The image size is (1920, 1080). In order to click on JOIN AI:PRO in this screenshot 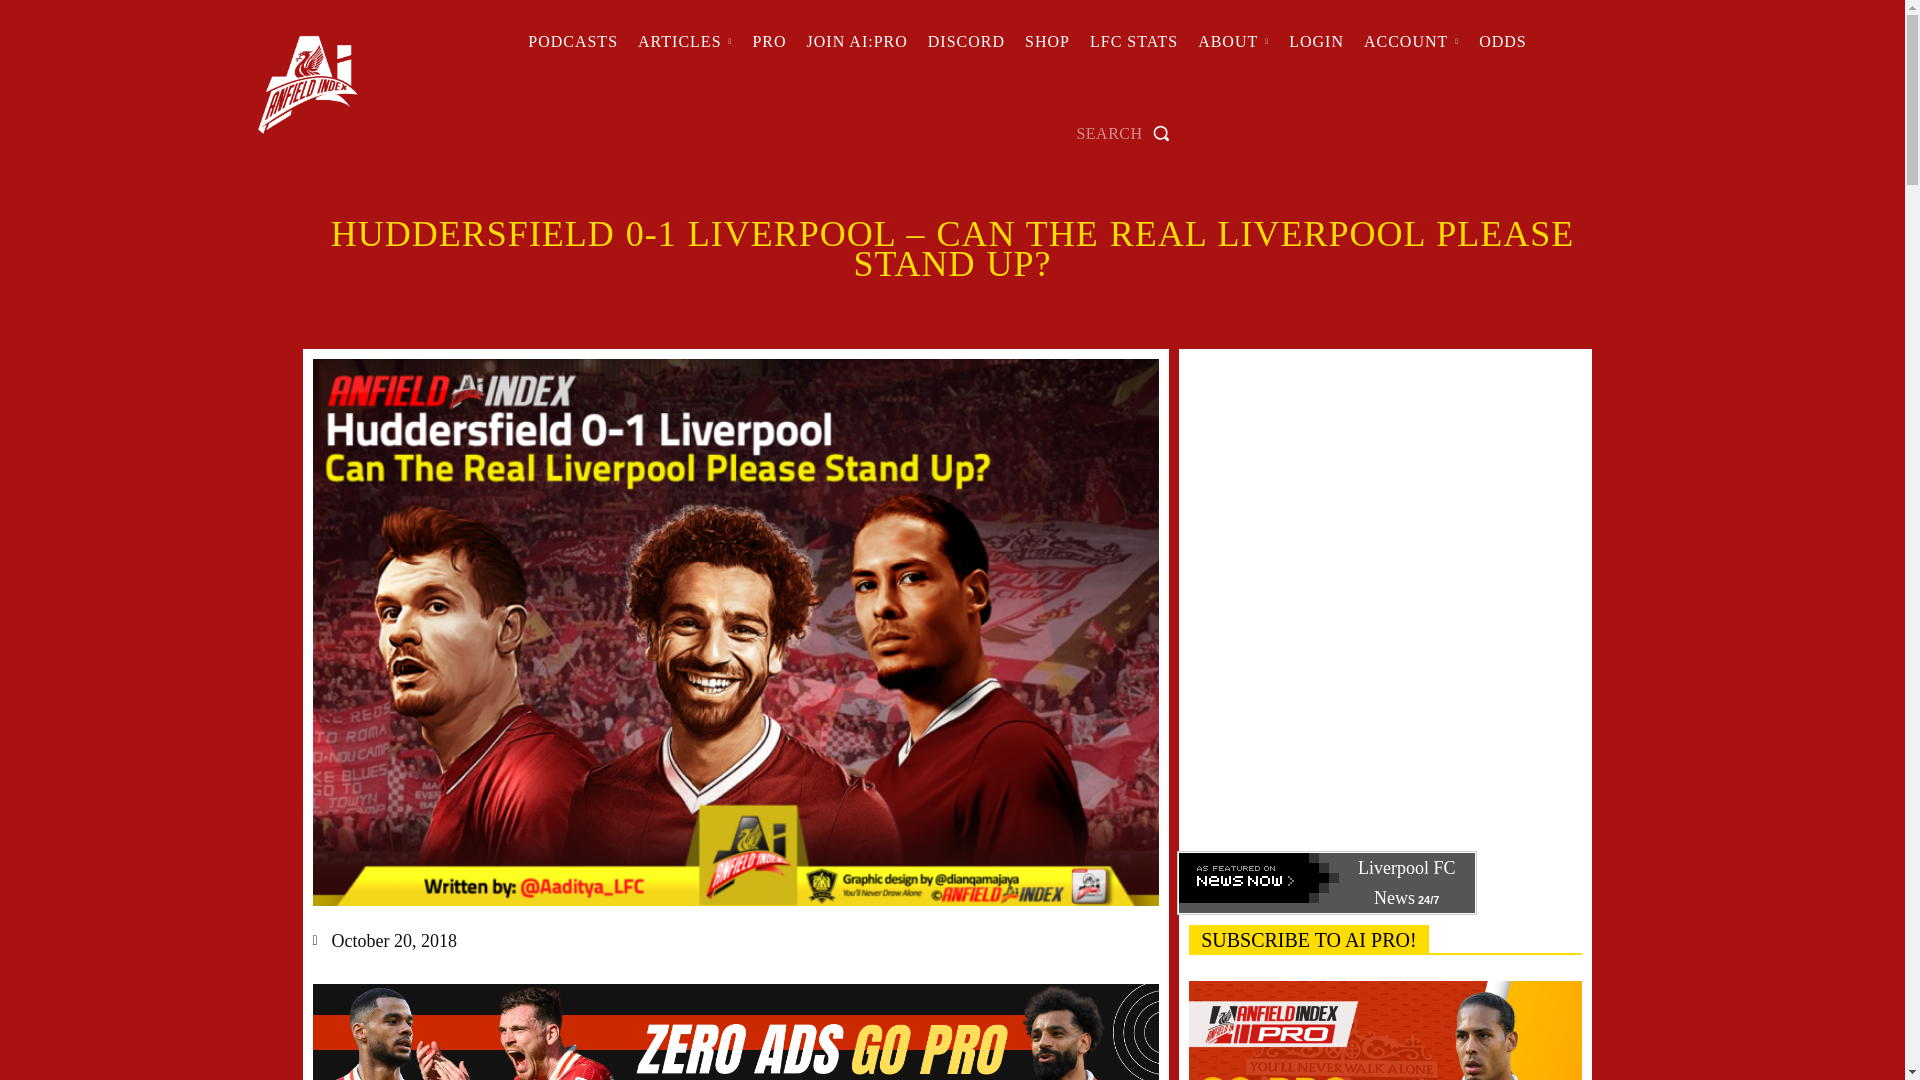, I will do `click(856, 42)`.